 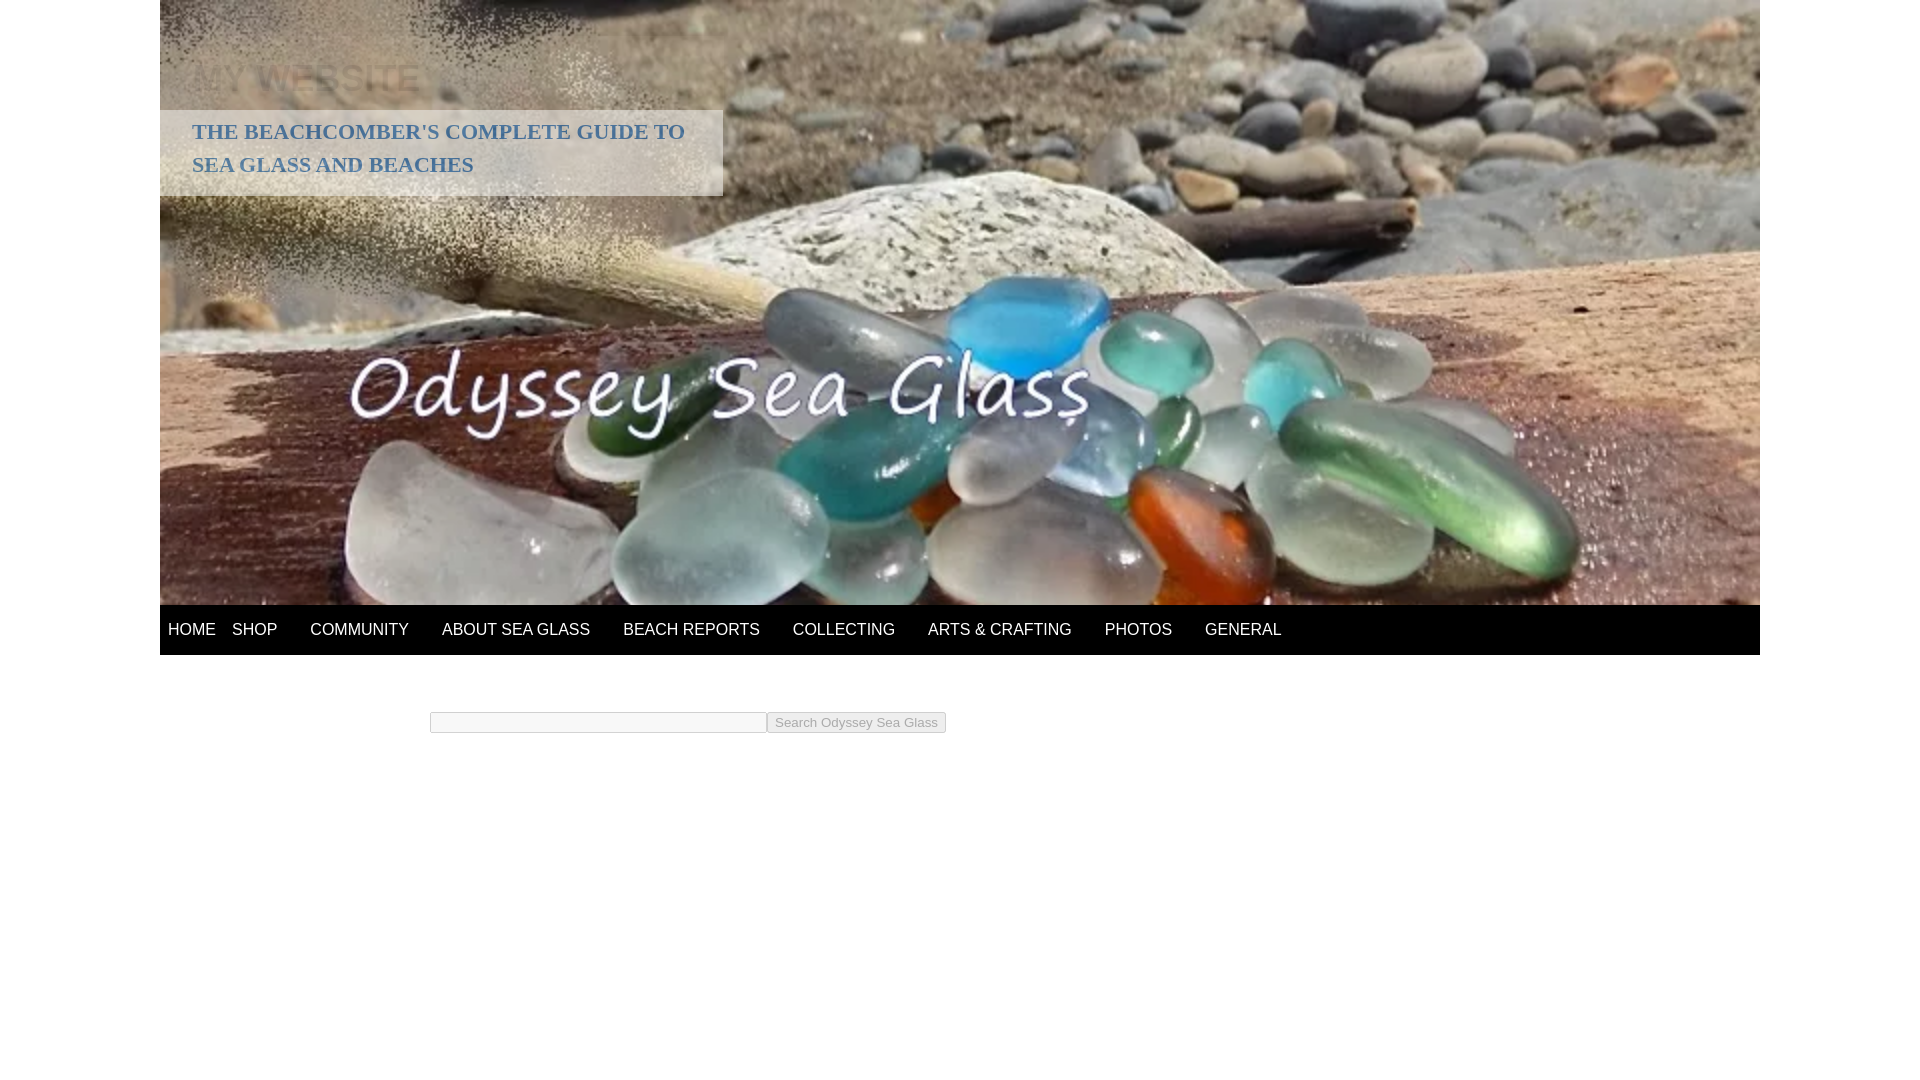 I want to click on HOME, so click(x=192, y=630).